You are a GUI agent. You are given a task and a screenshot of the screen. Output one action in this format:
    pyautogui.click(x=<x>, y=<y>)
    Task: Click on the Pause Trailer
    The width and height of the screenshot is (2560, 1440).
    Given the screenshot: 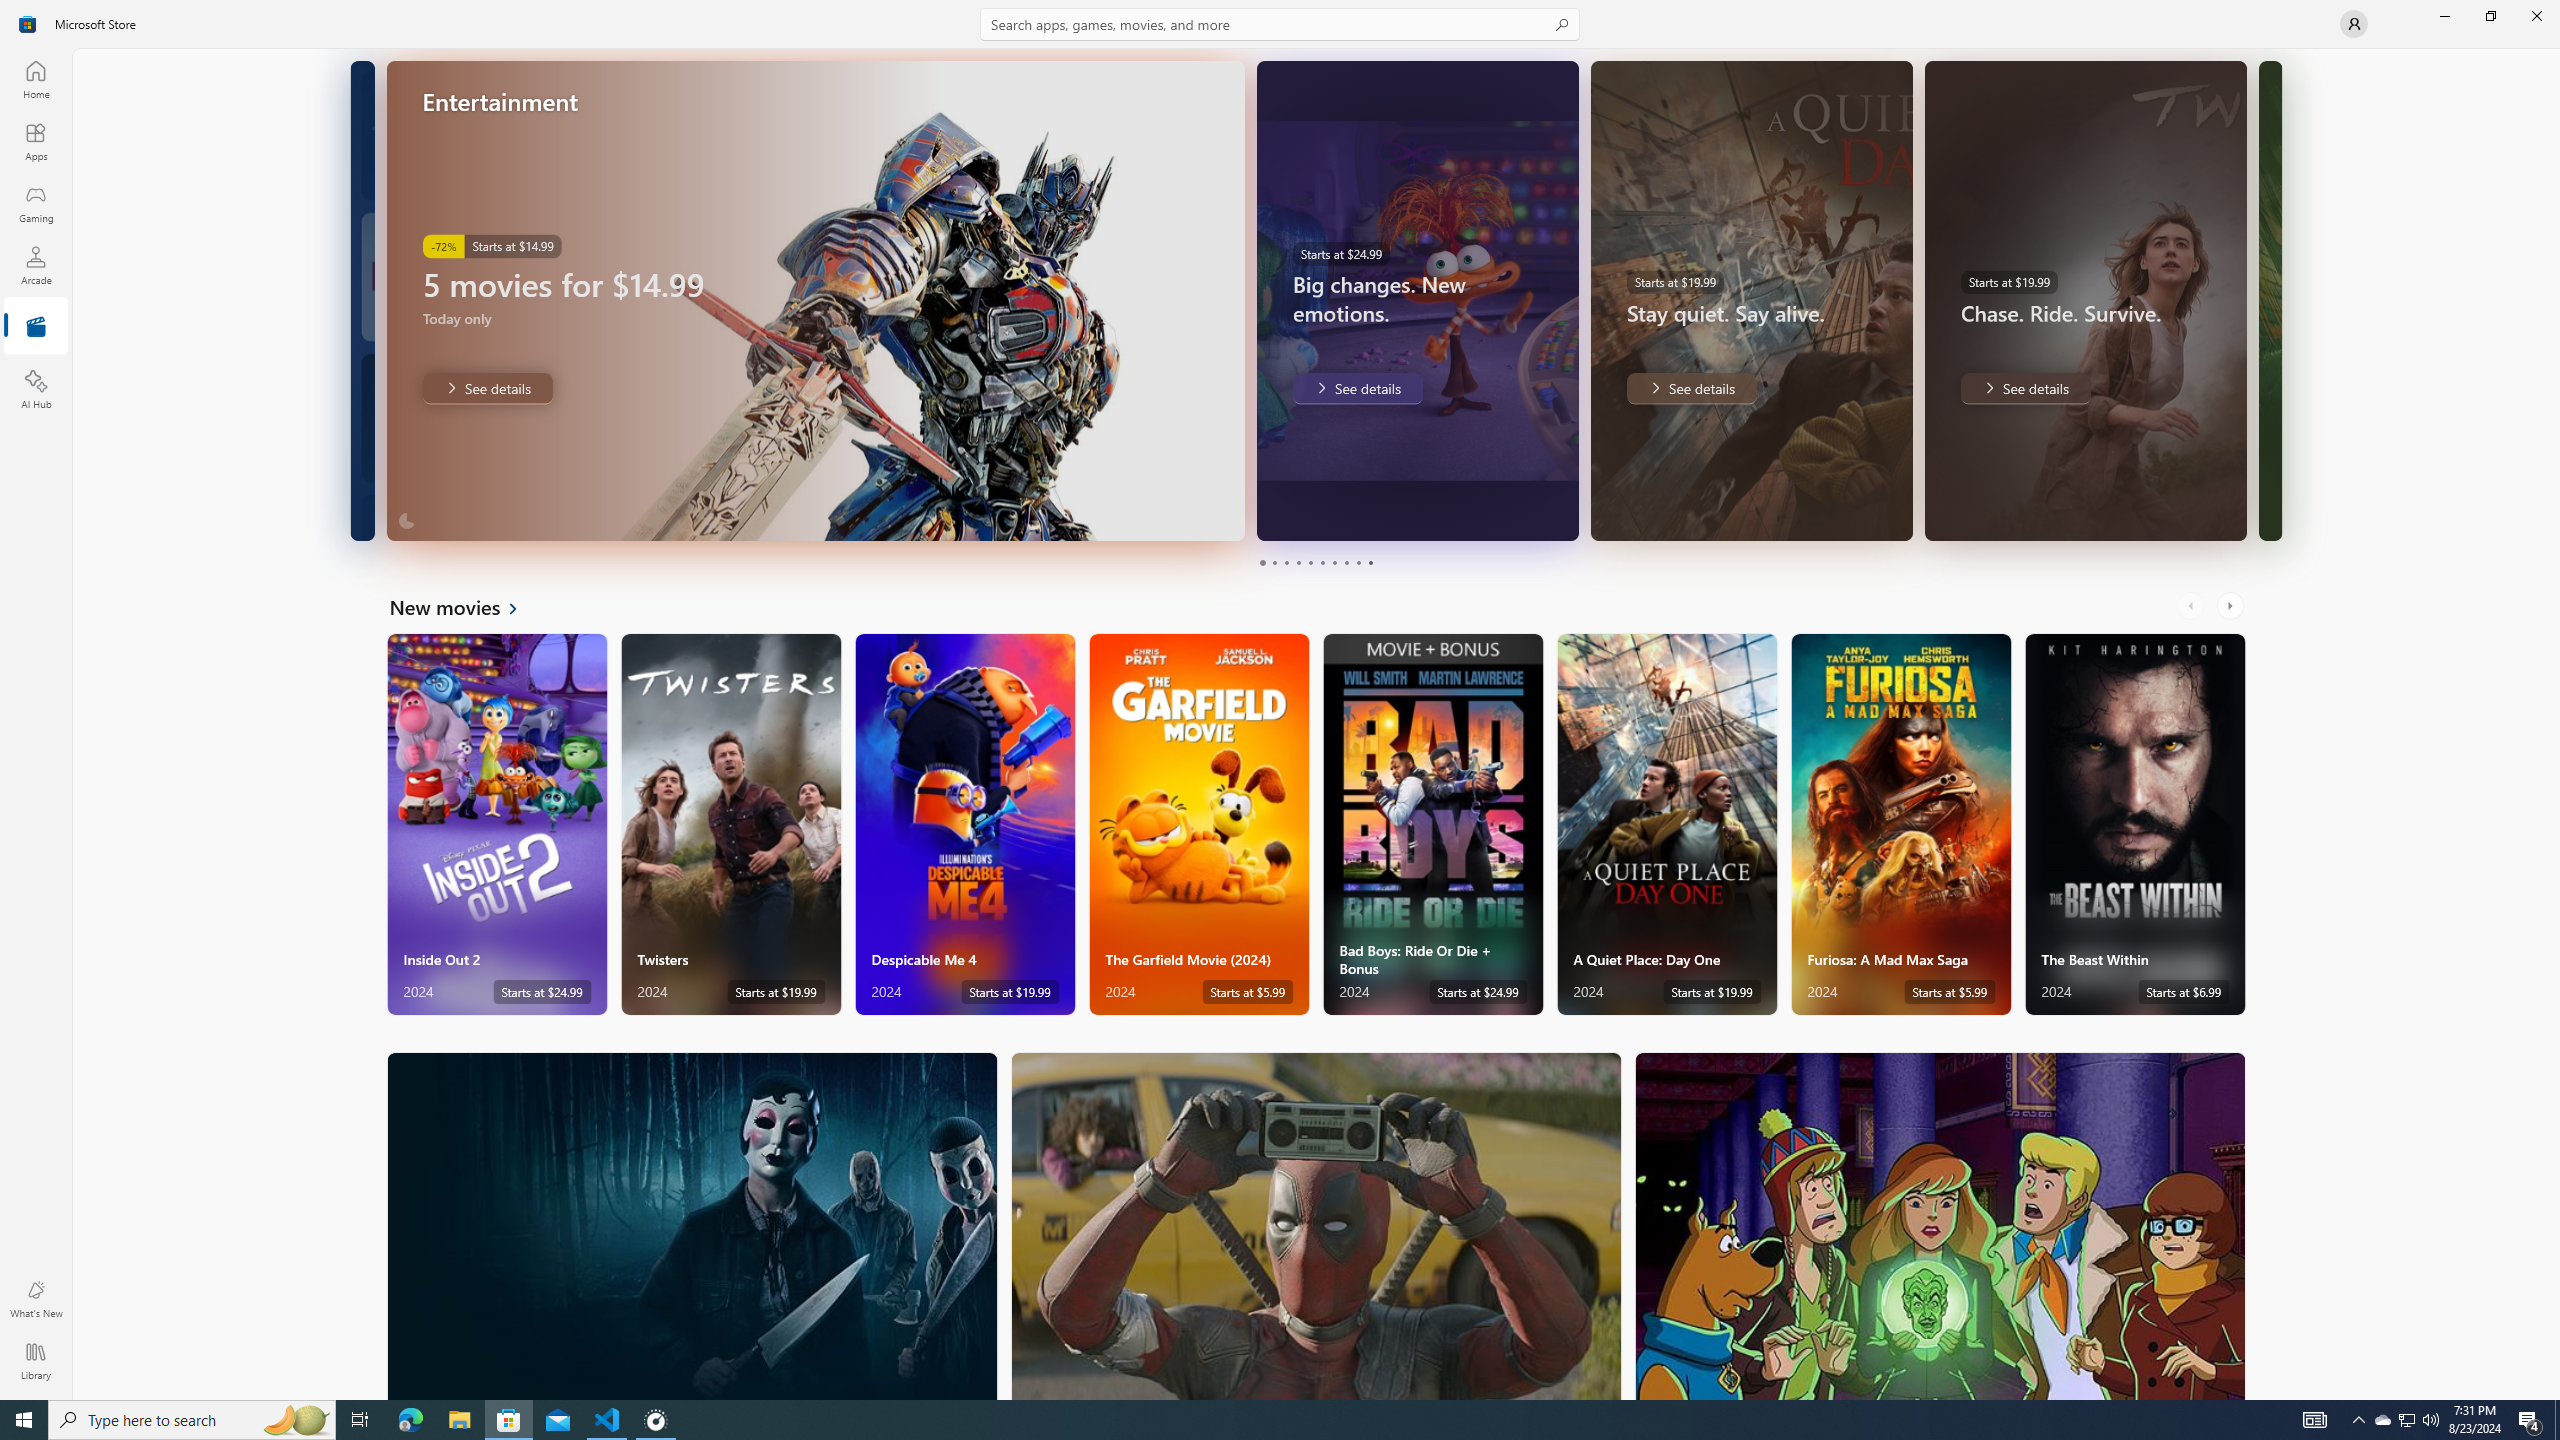 What is the action you would take?
    pyautogui.click(x=1510, y=512)
    